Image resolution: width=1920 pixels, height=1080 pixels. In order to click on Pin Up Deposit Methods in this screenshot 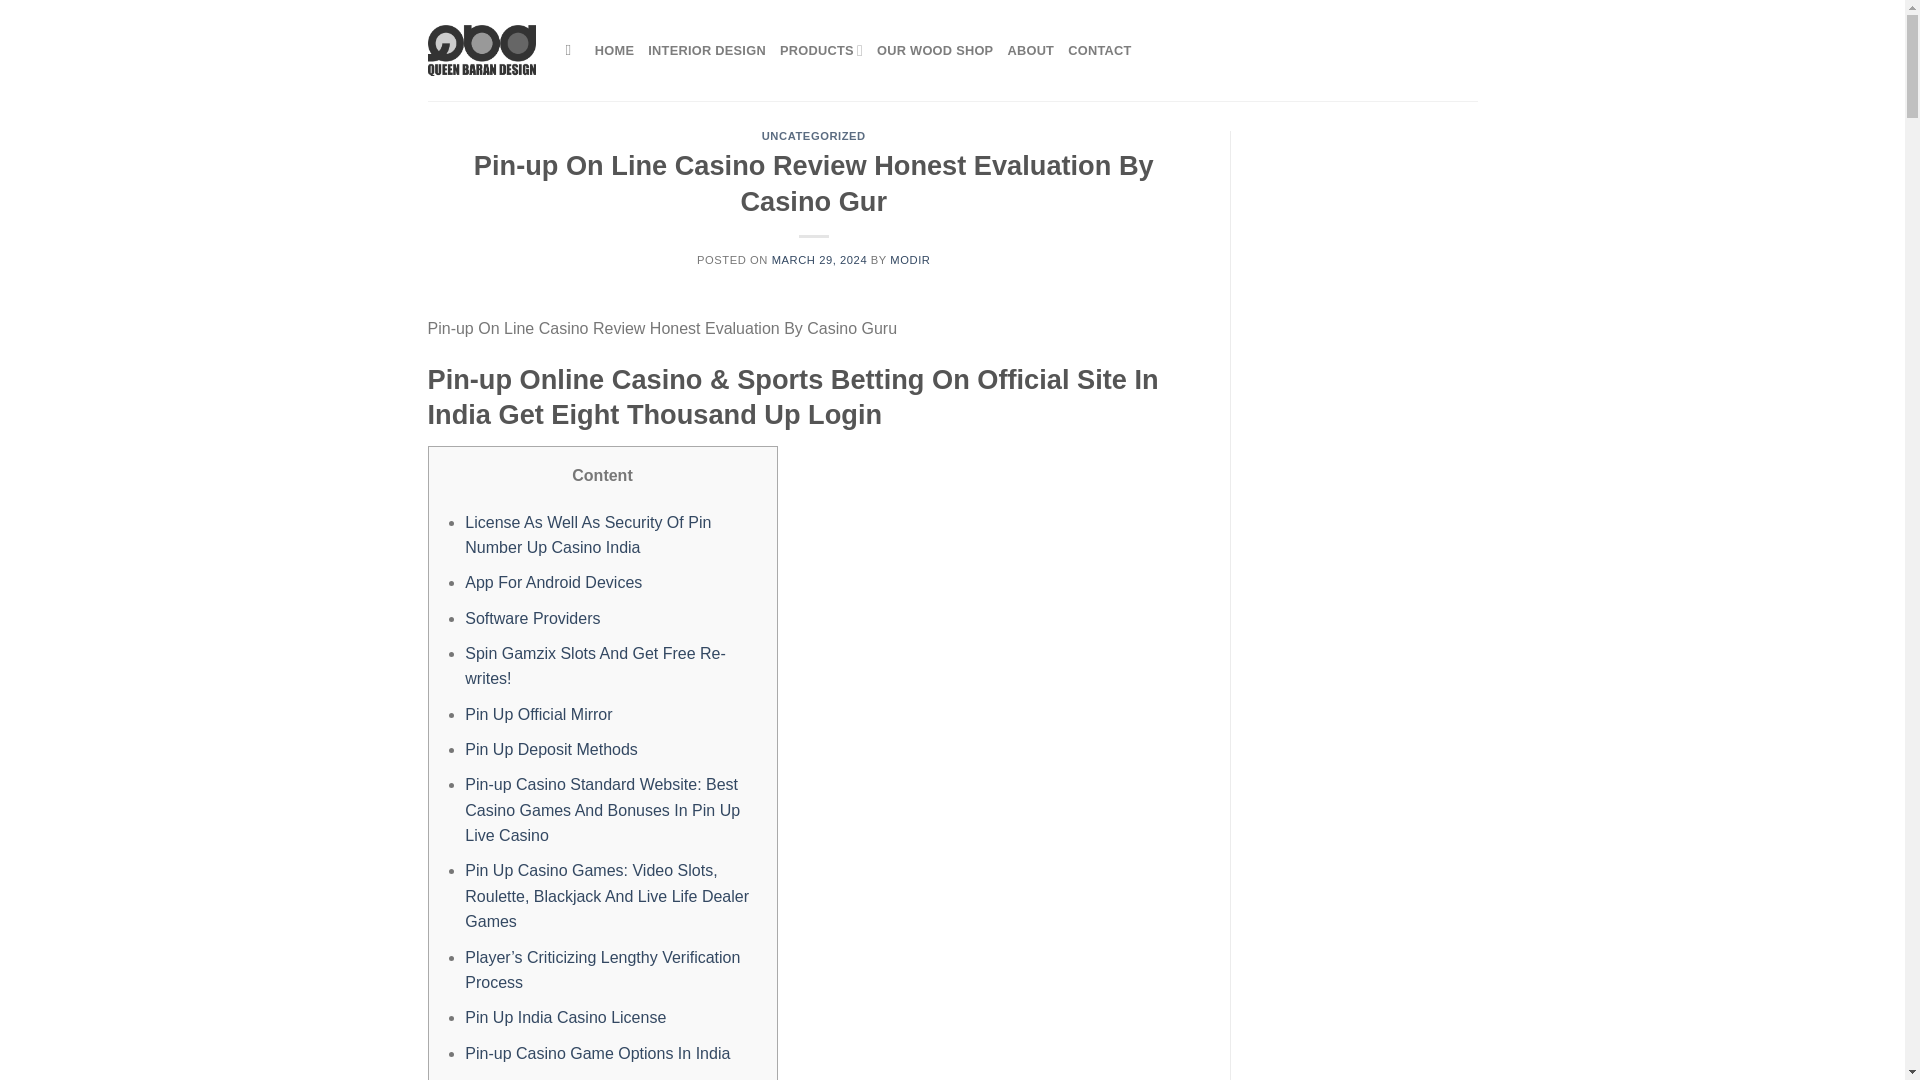, I will do `click(550, 749)`.